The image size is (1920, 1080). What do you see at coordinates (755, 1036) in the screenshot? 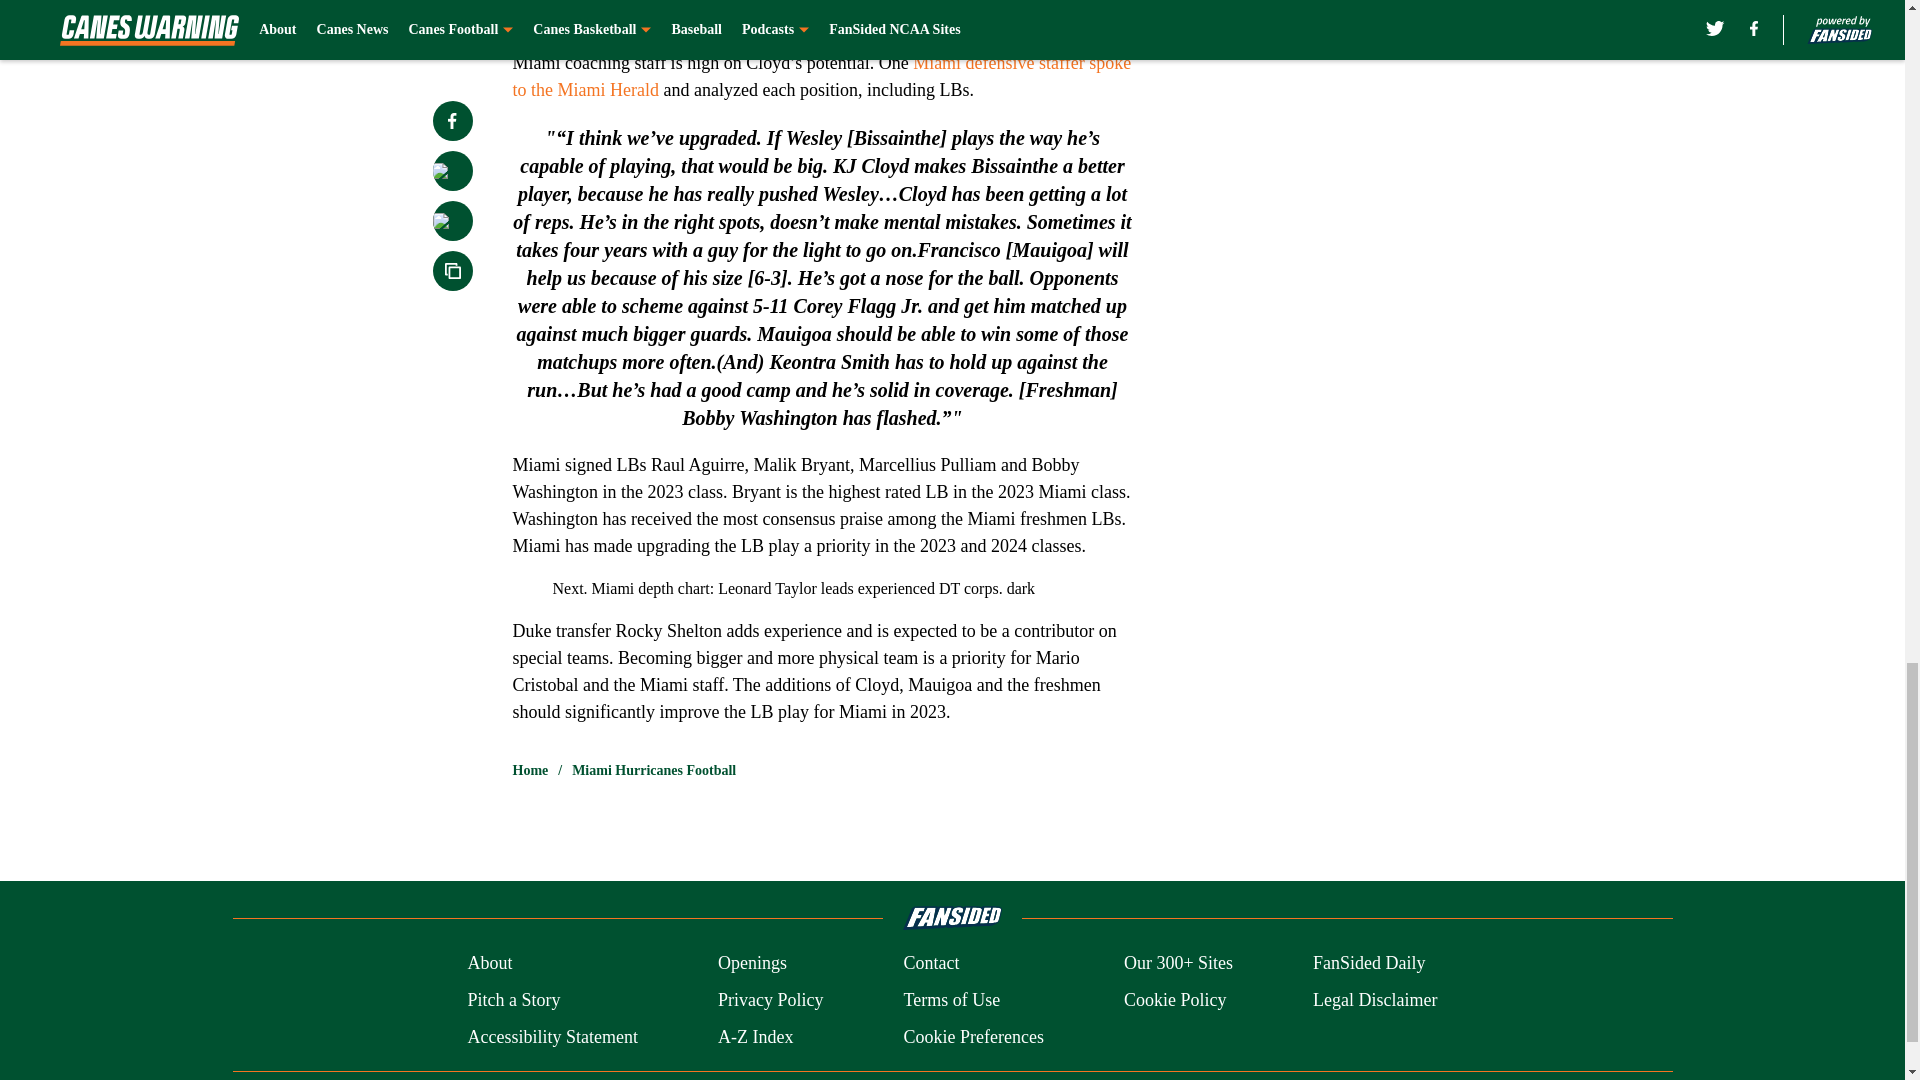
I see `A-Z Index` at bounding box center [755, 1036].